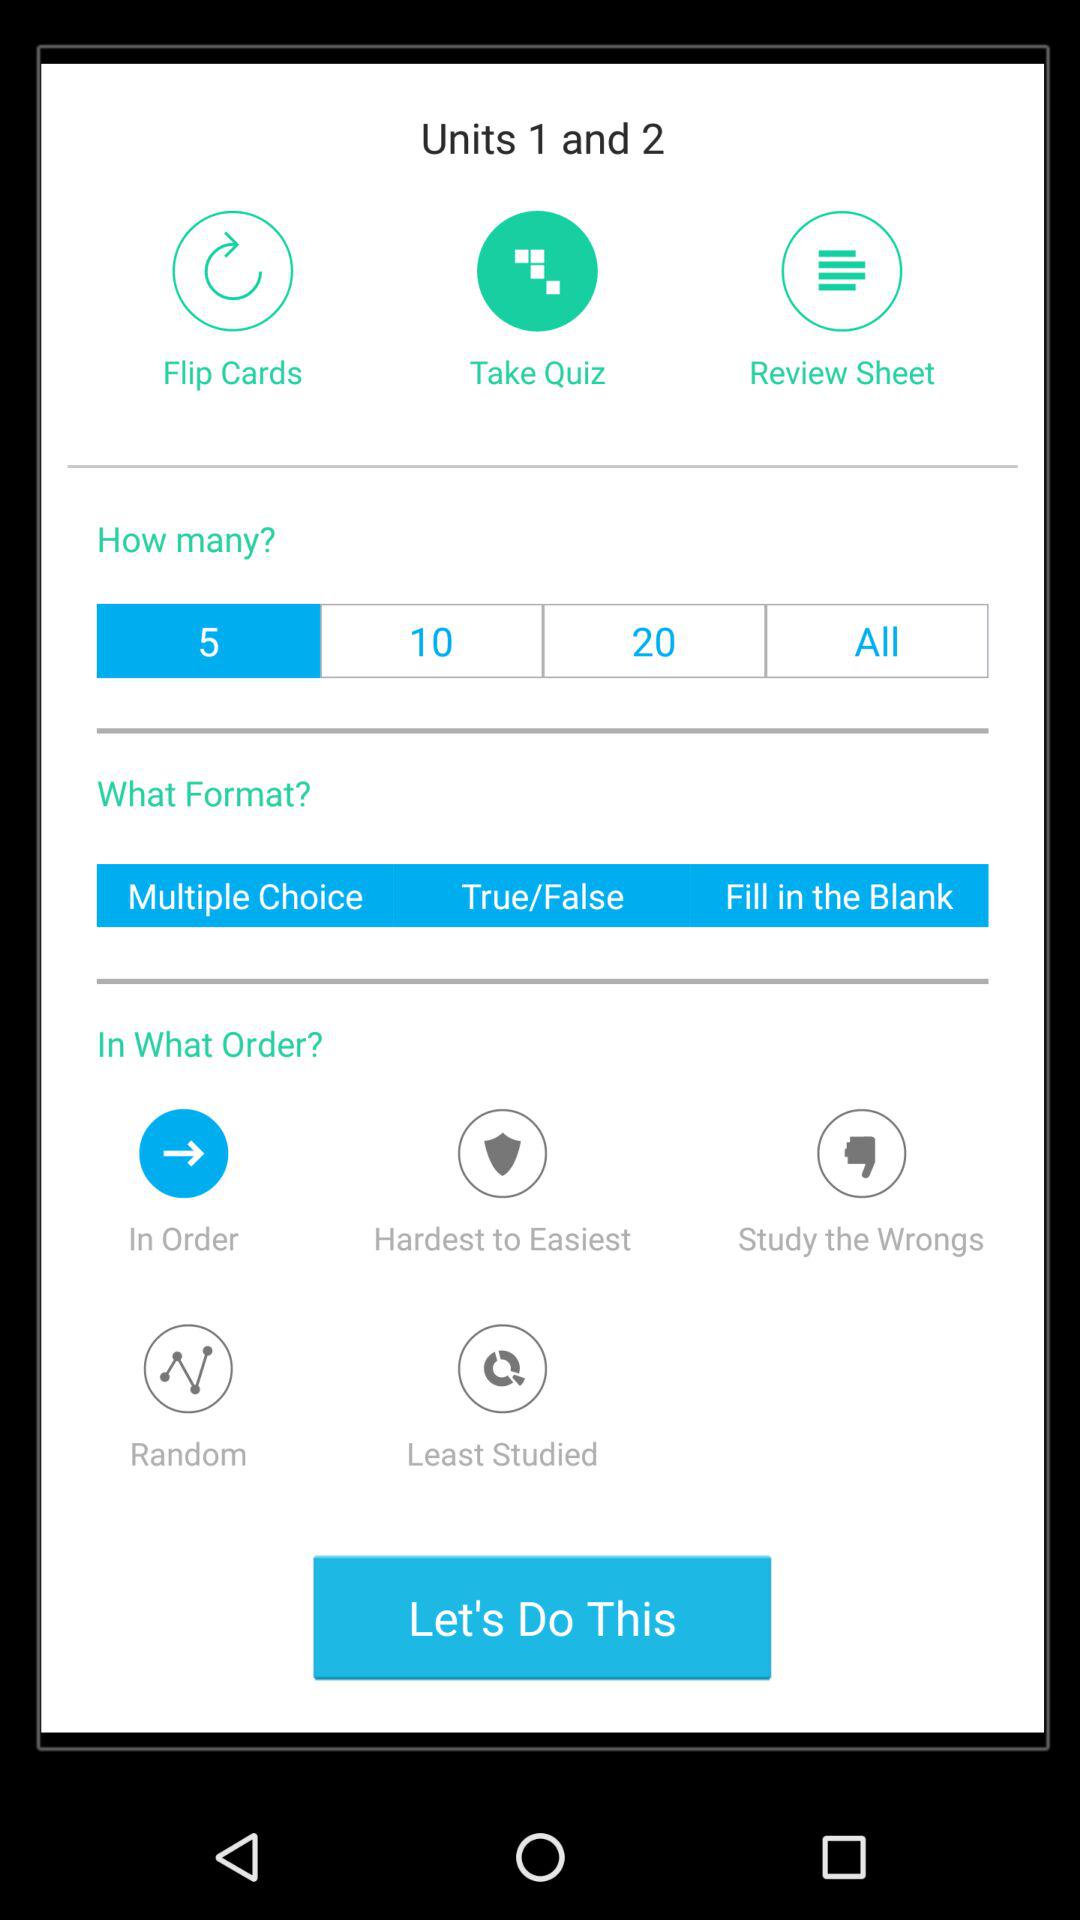 The height and width of the screenshot is (1920, 1080). I want to click on hardest to easiest, so click(502, 1153).